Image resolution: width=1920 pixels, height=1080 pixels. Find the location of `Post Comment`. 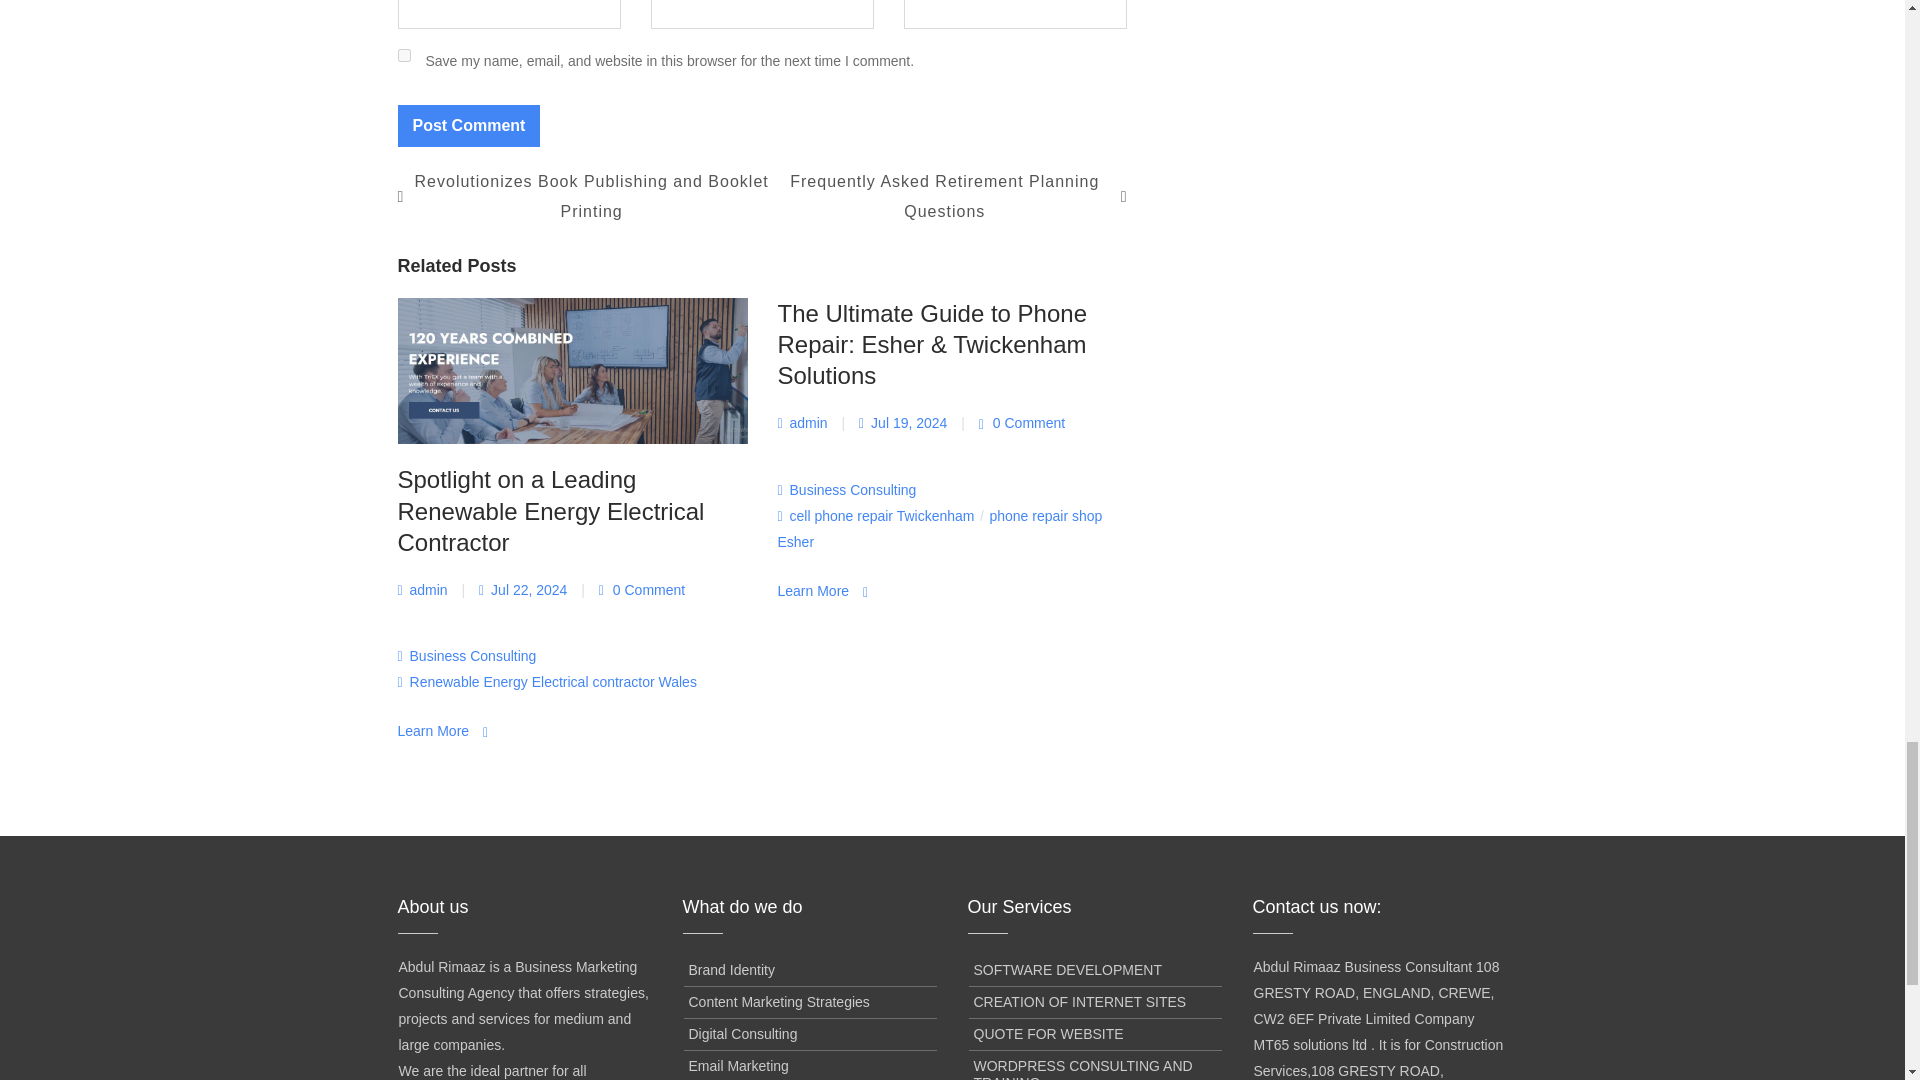

Post Comment is located at coordinates (469, 125).